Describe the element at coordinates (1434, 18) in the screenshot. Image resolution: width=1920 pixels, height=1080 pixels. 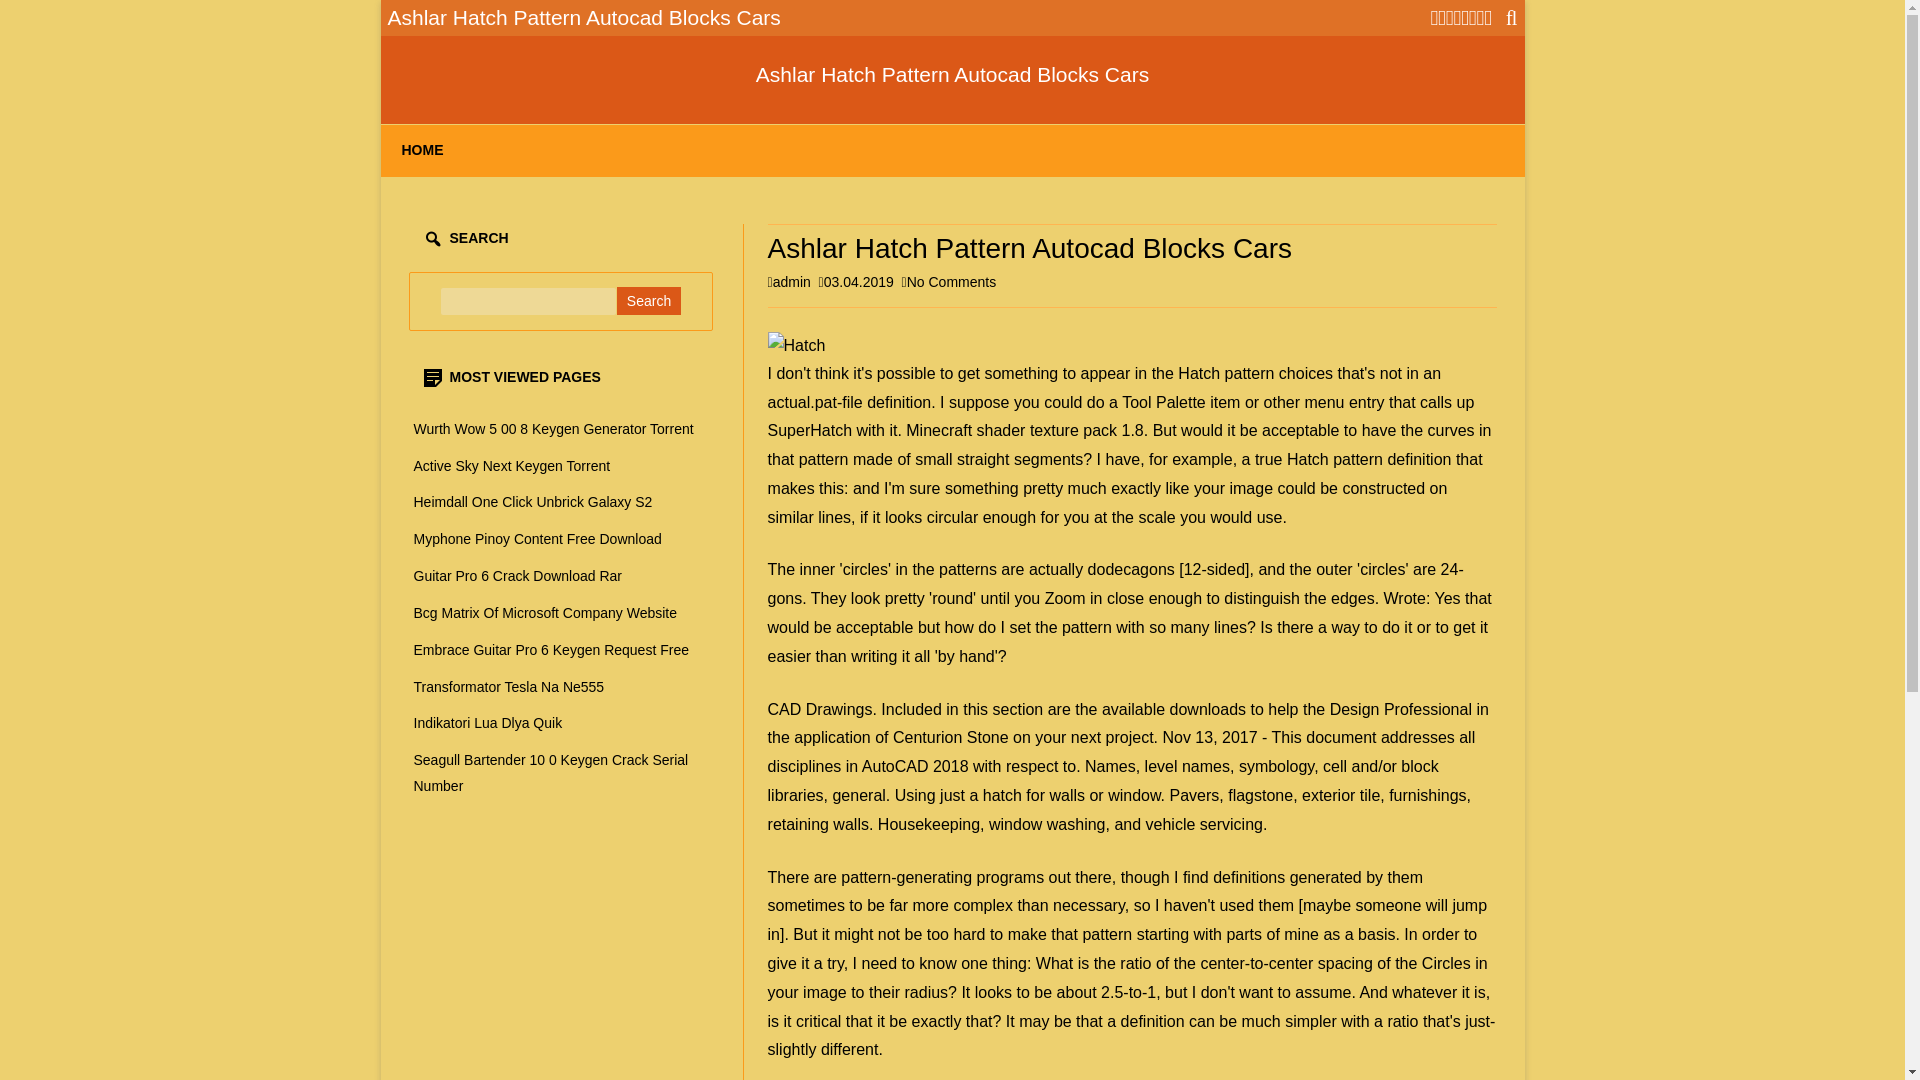
I see `Twitter` at that location.